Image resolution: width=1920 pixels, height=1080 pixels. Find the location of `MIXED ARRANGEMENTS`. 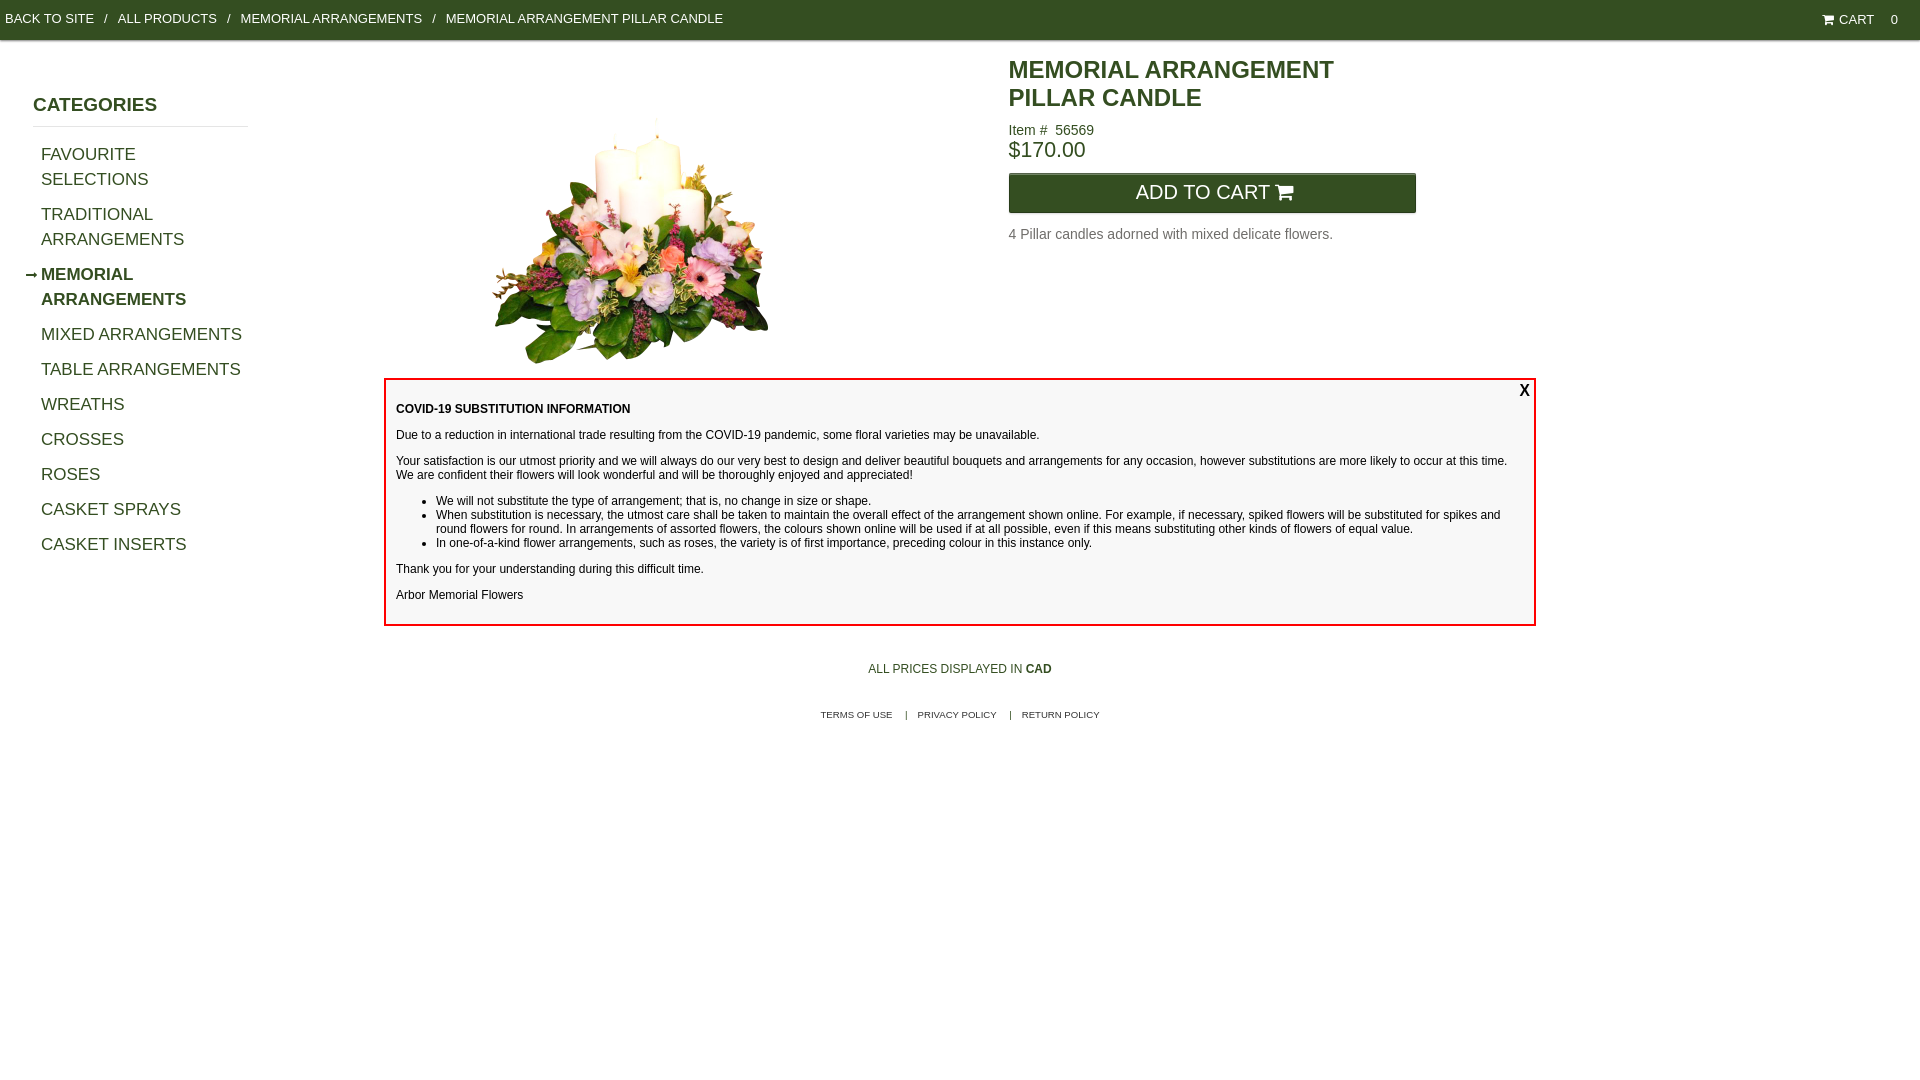

MIXED ARRANGEMENTS is located at coordinates (142, 334).